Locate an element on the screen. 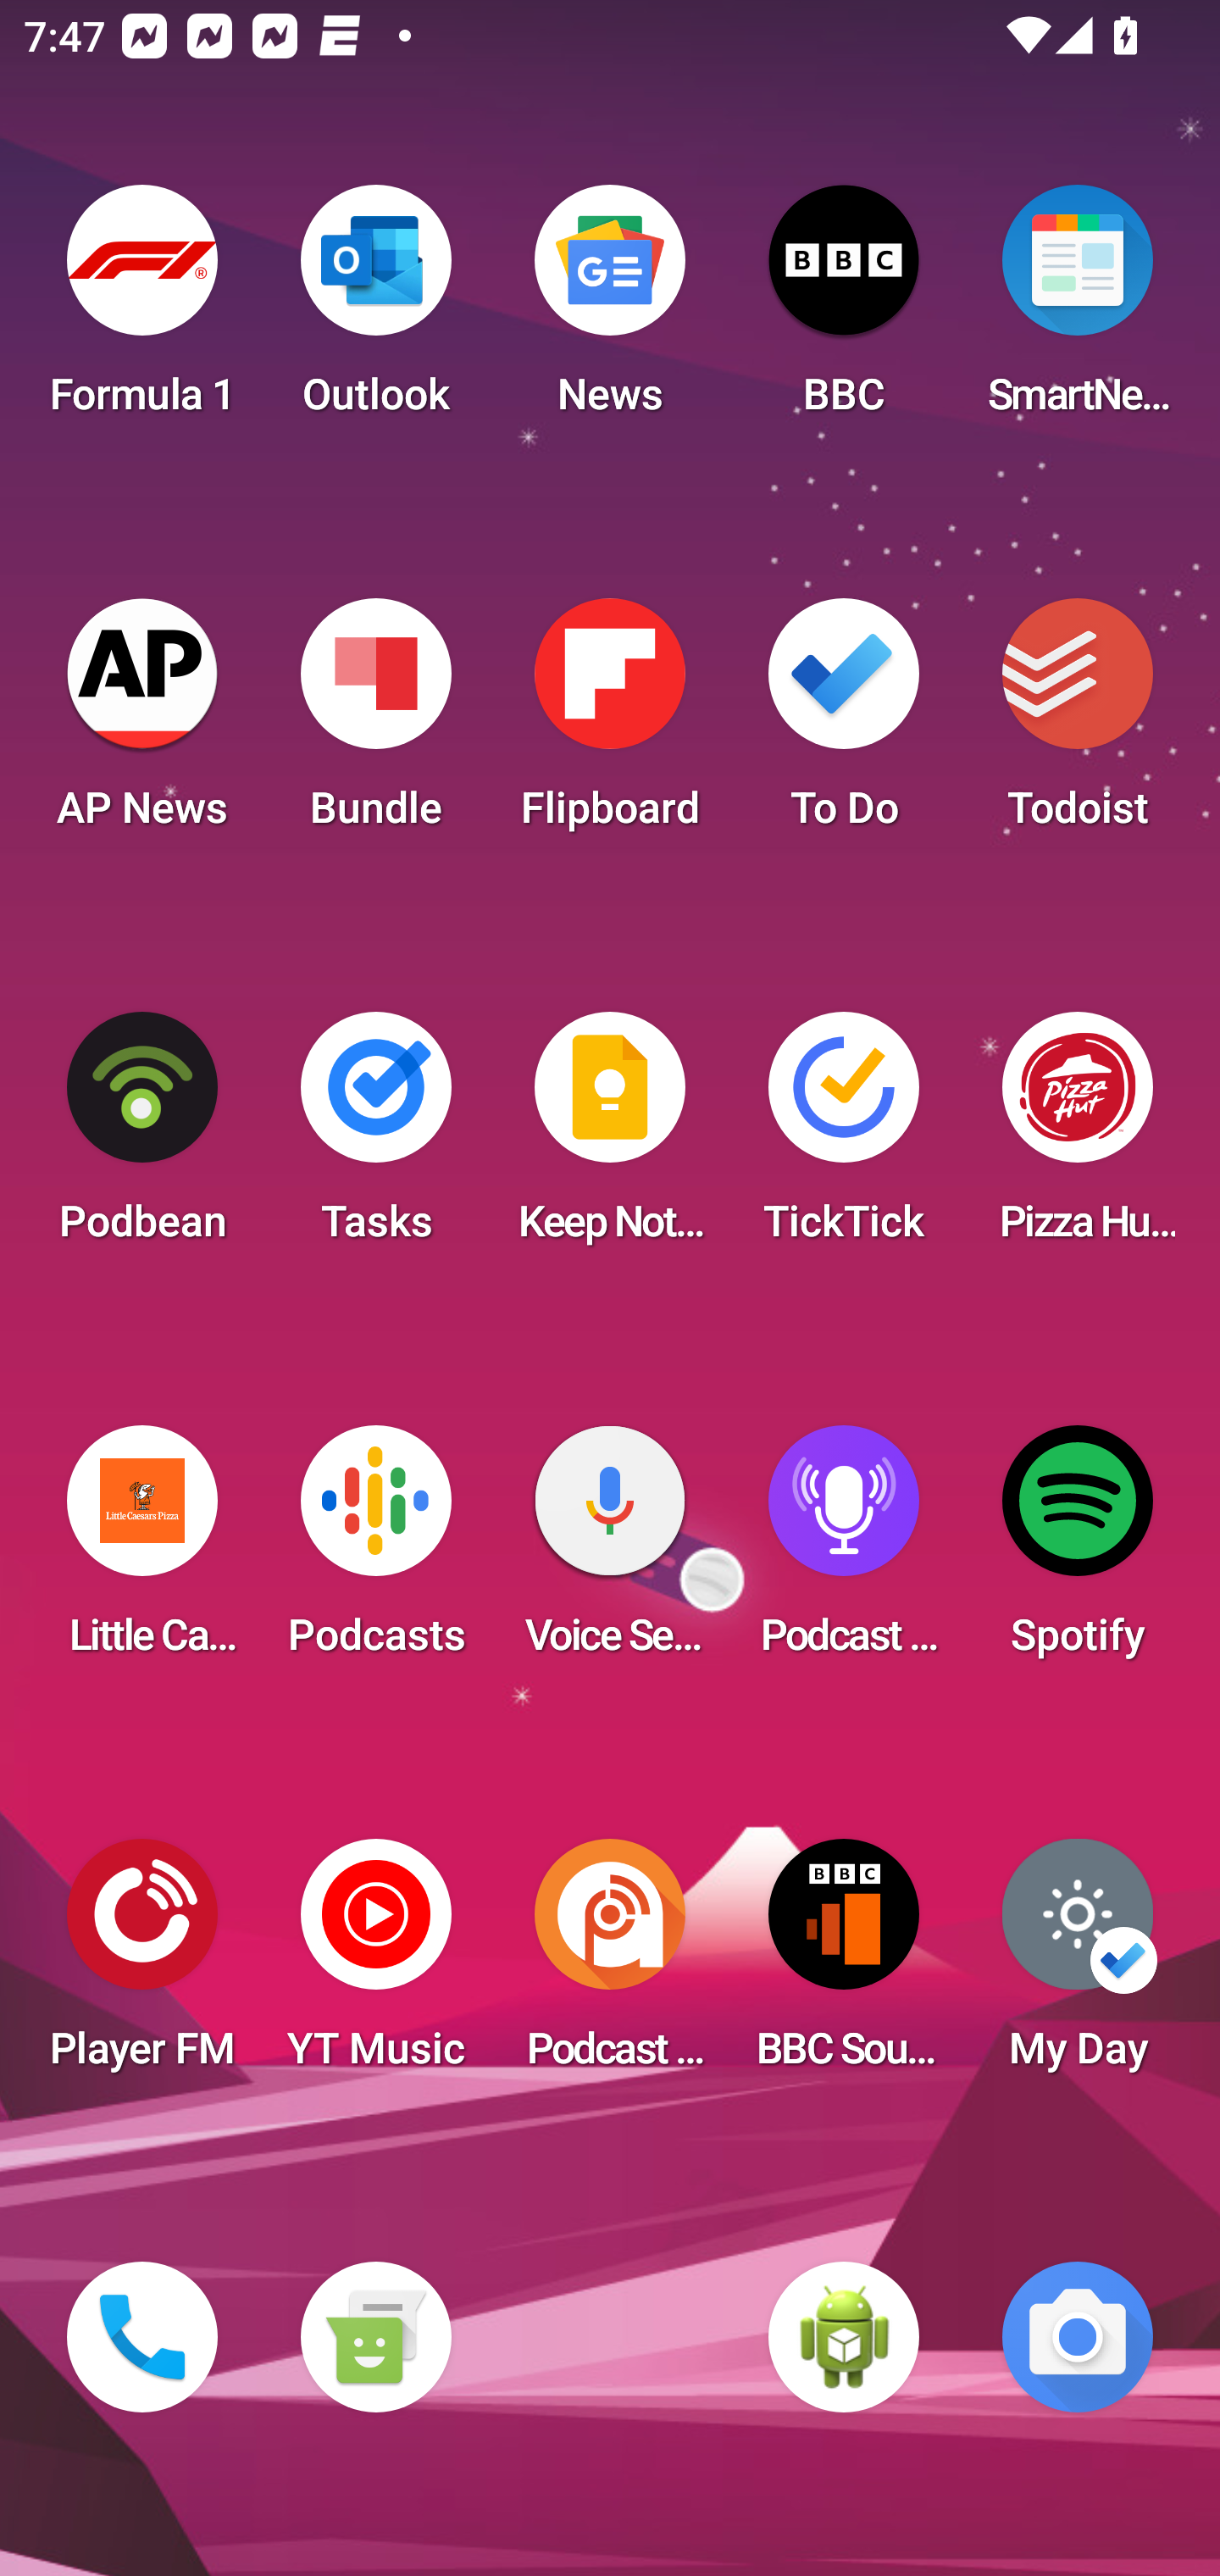 The image size is (1220, 2576). SmartNews is located at coordinates (1078, 310).